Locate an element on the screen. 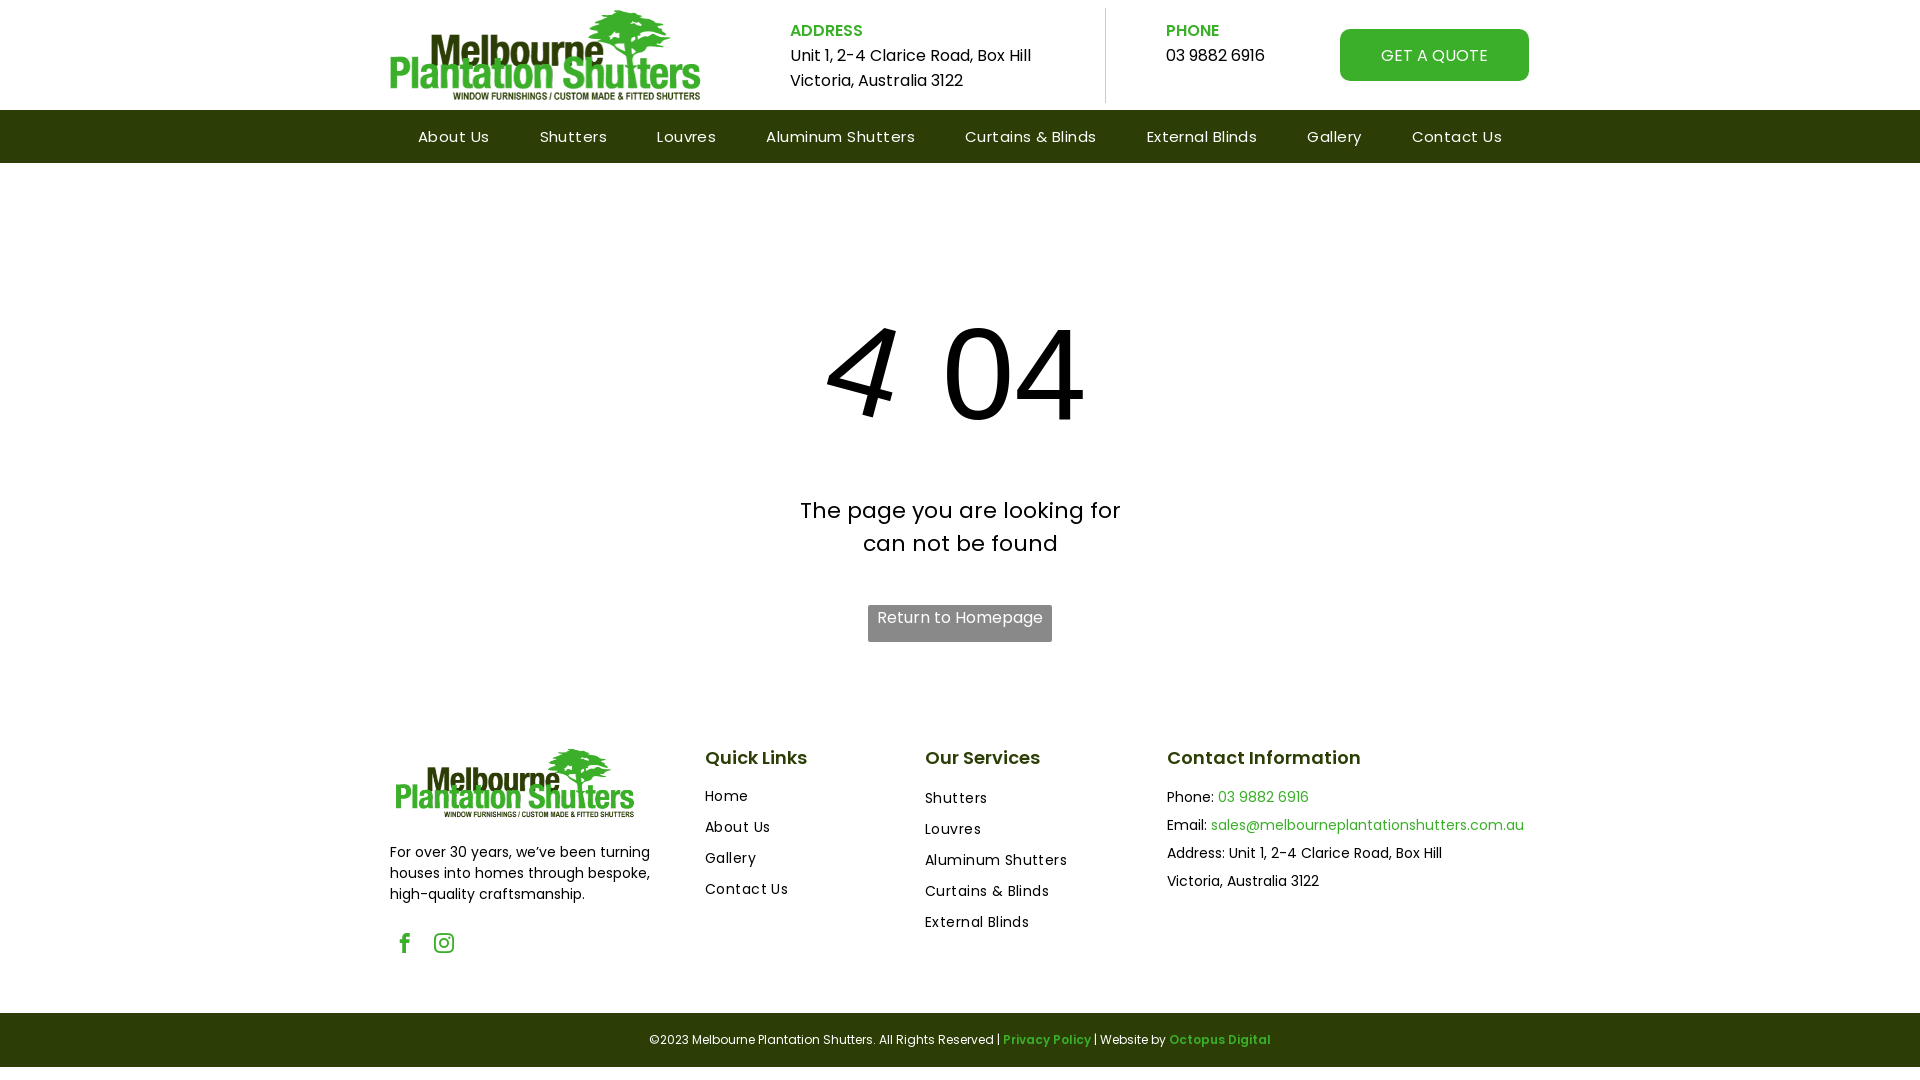 The width and height of the screenshot is (1920, 1080). External Blinds is located at coordinates (1026, 922).